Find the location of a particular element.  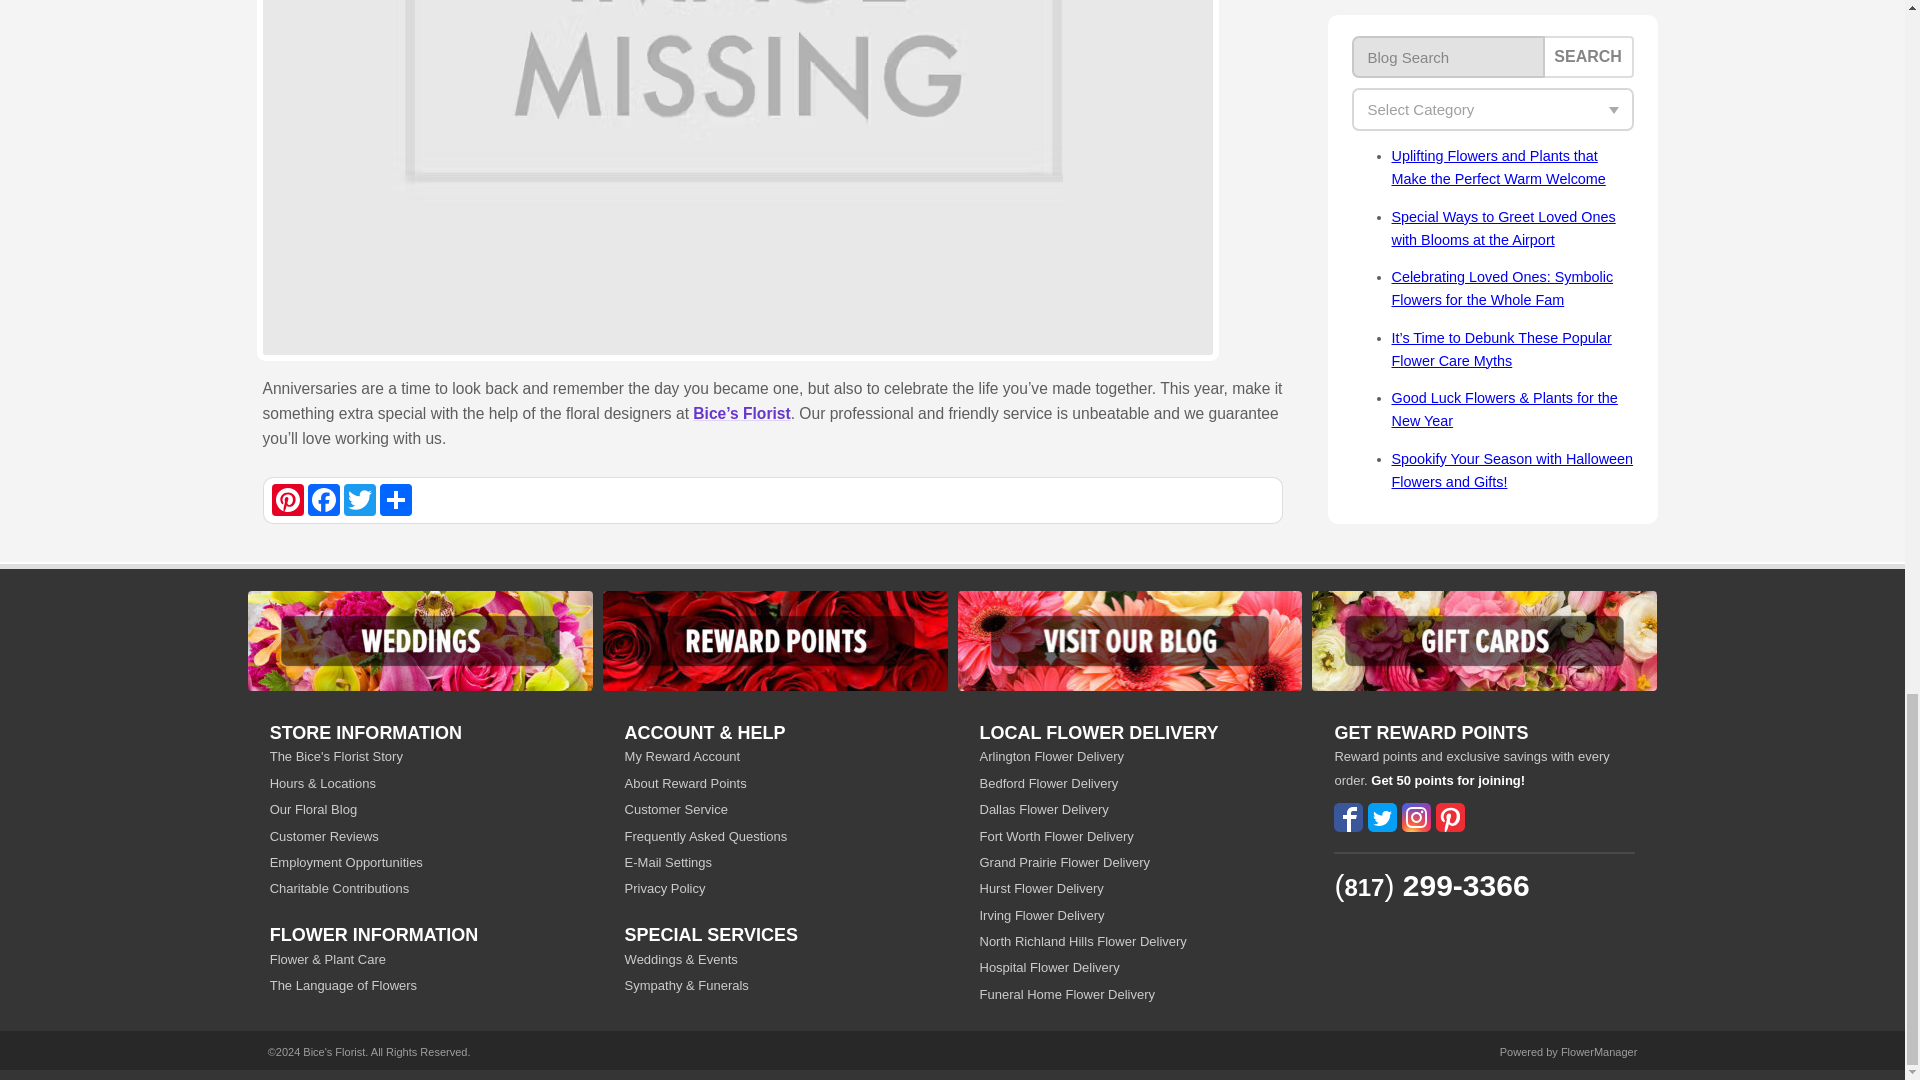

The Bice's Florist Story is located at coordinates (420, 756).